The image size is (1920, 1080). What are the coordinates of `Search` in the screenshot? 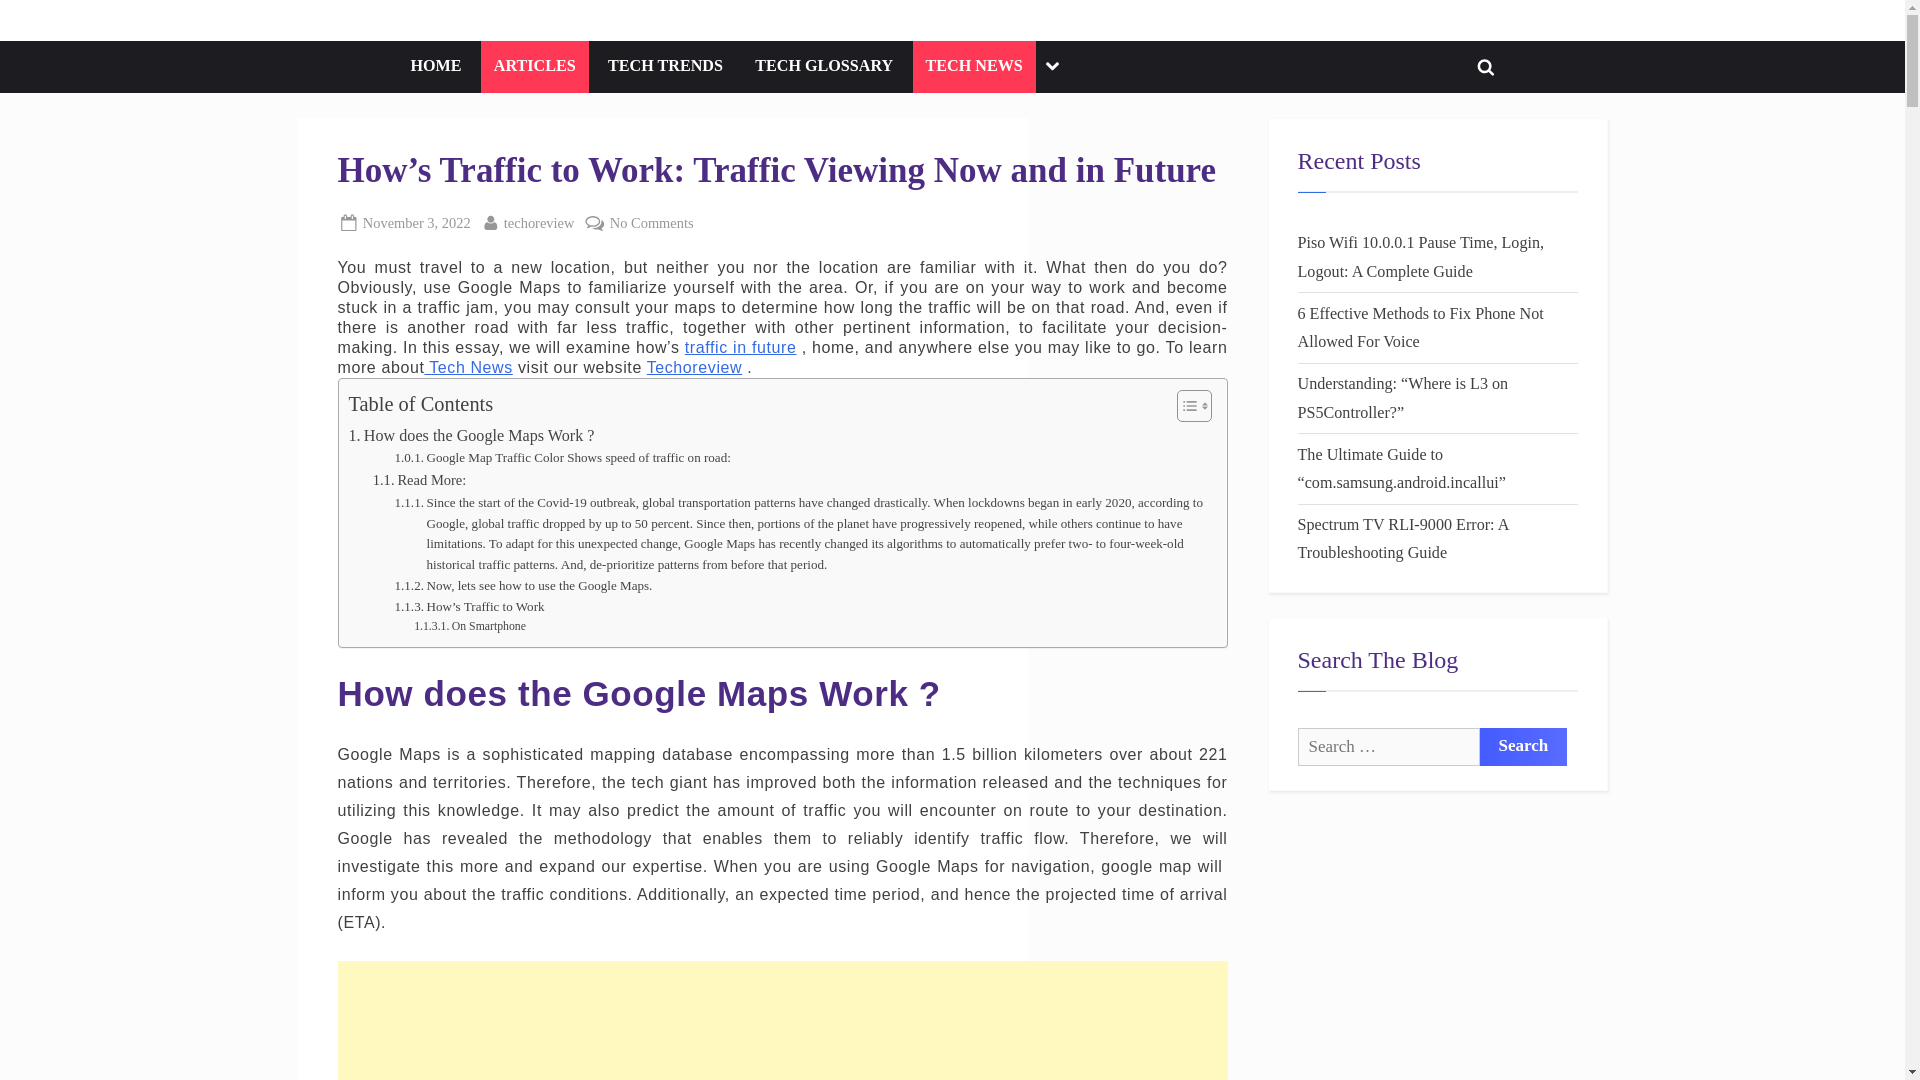 It's located at (1524, 746).